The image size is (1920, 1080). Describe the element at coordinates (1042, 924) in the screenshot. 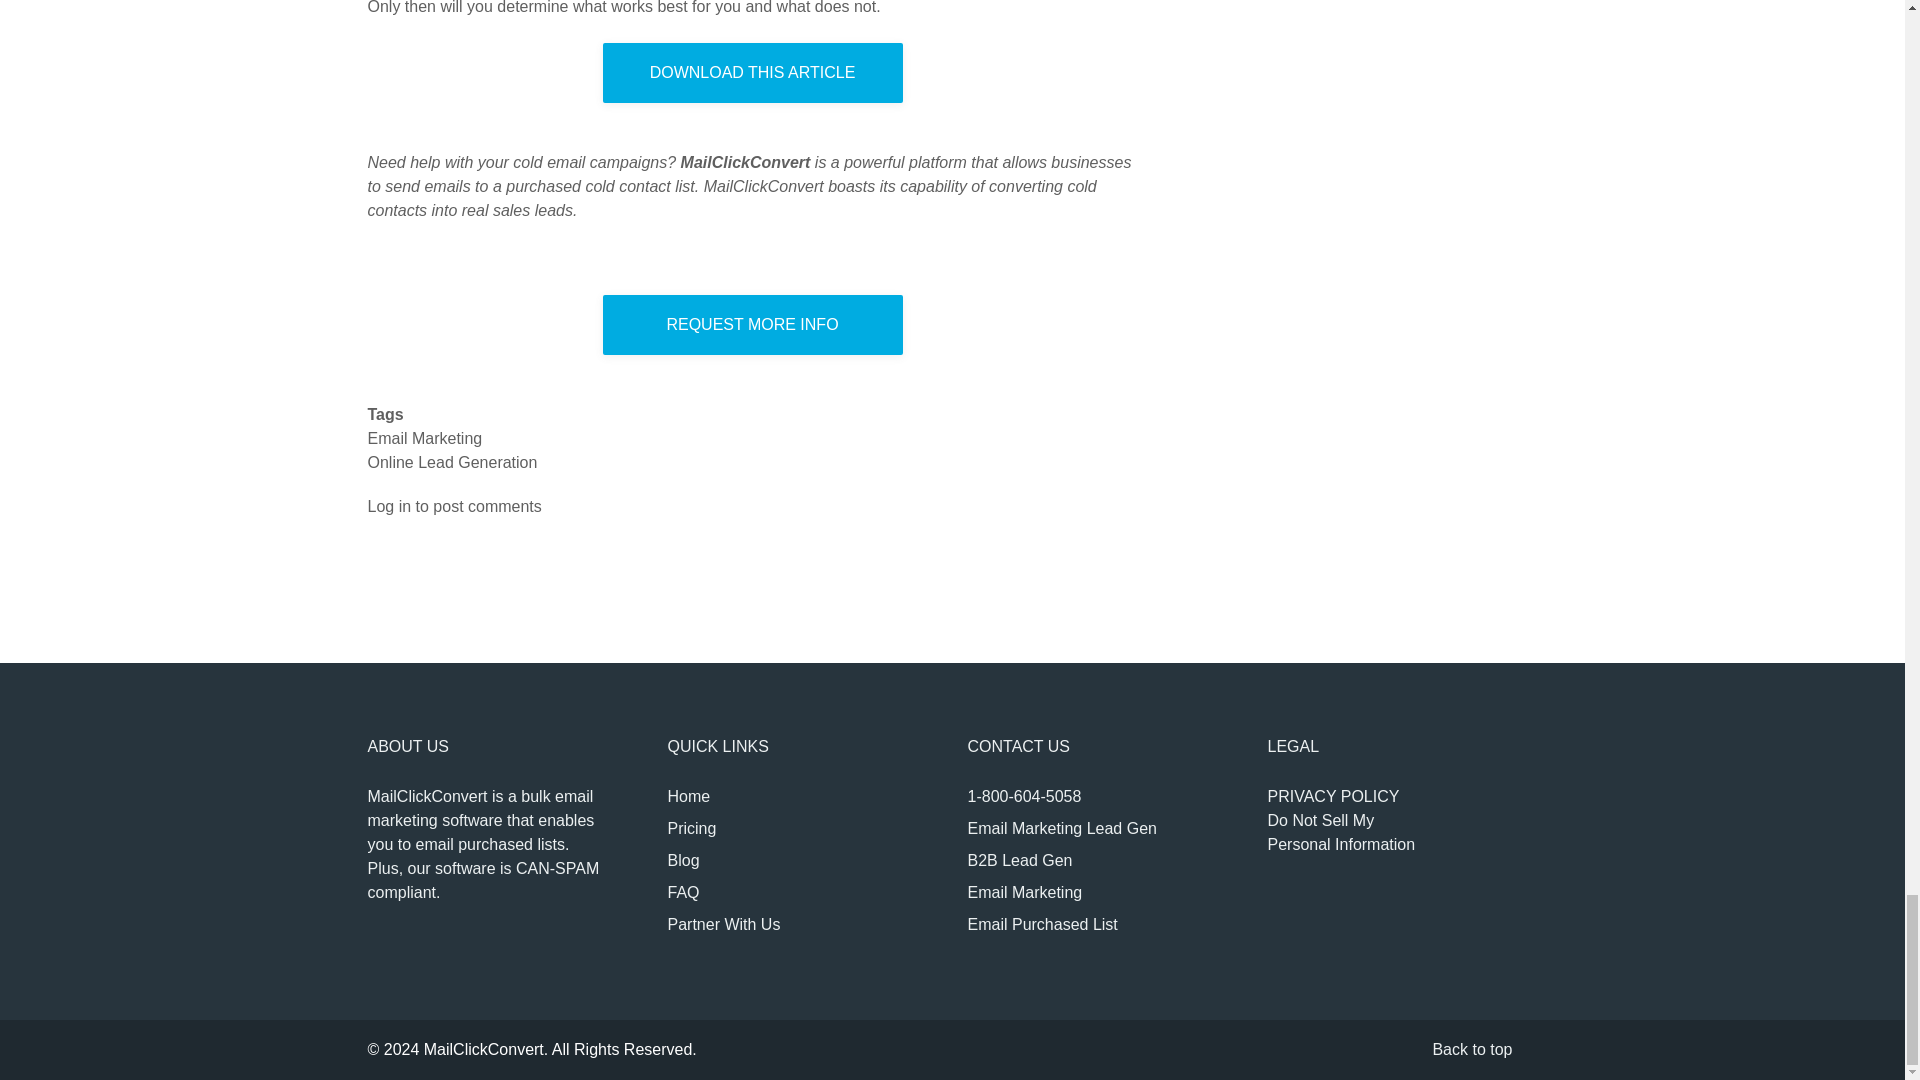

I see `Email Marketing` at that location.